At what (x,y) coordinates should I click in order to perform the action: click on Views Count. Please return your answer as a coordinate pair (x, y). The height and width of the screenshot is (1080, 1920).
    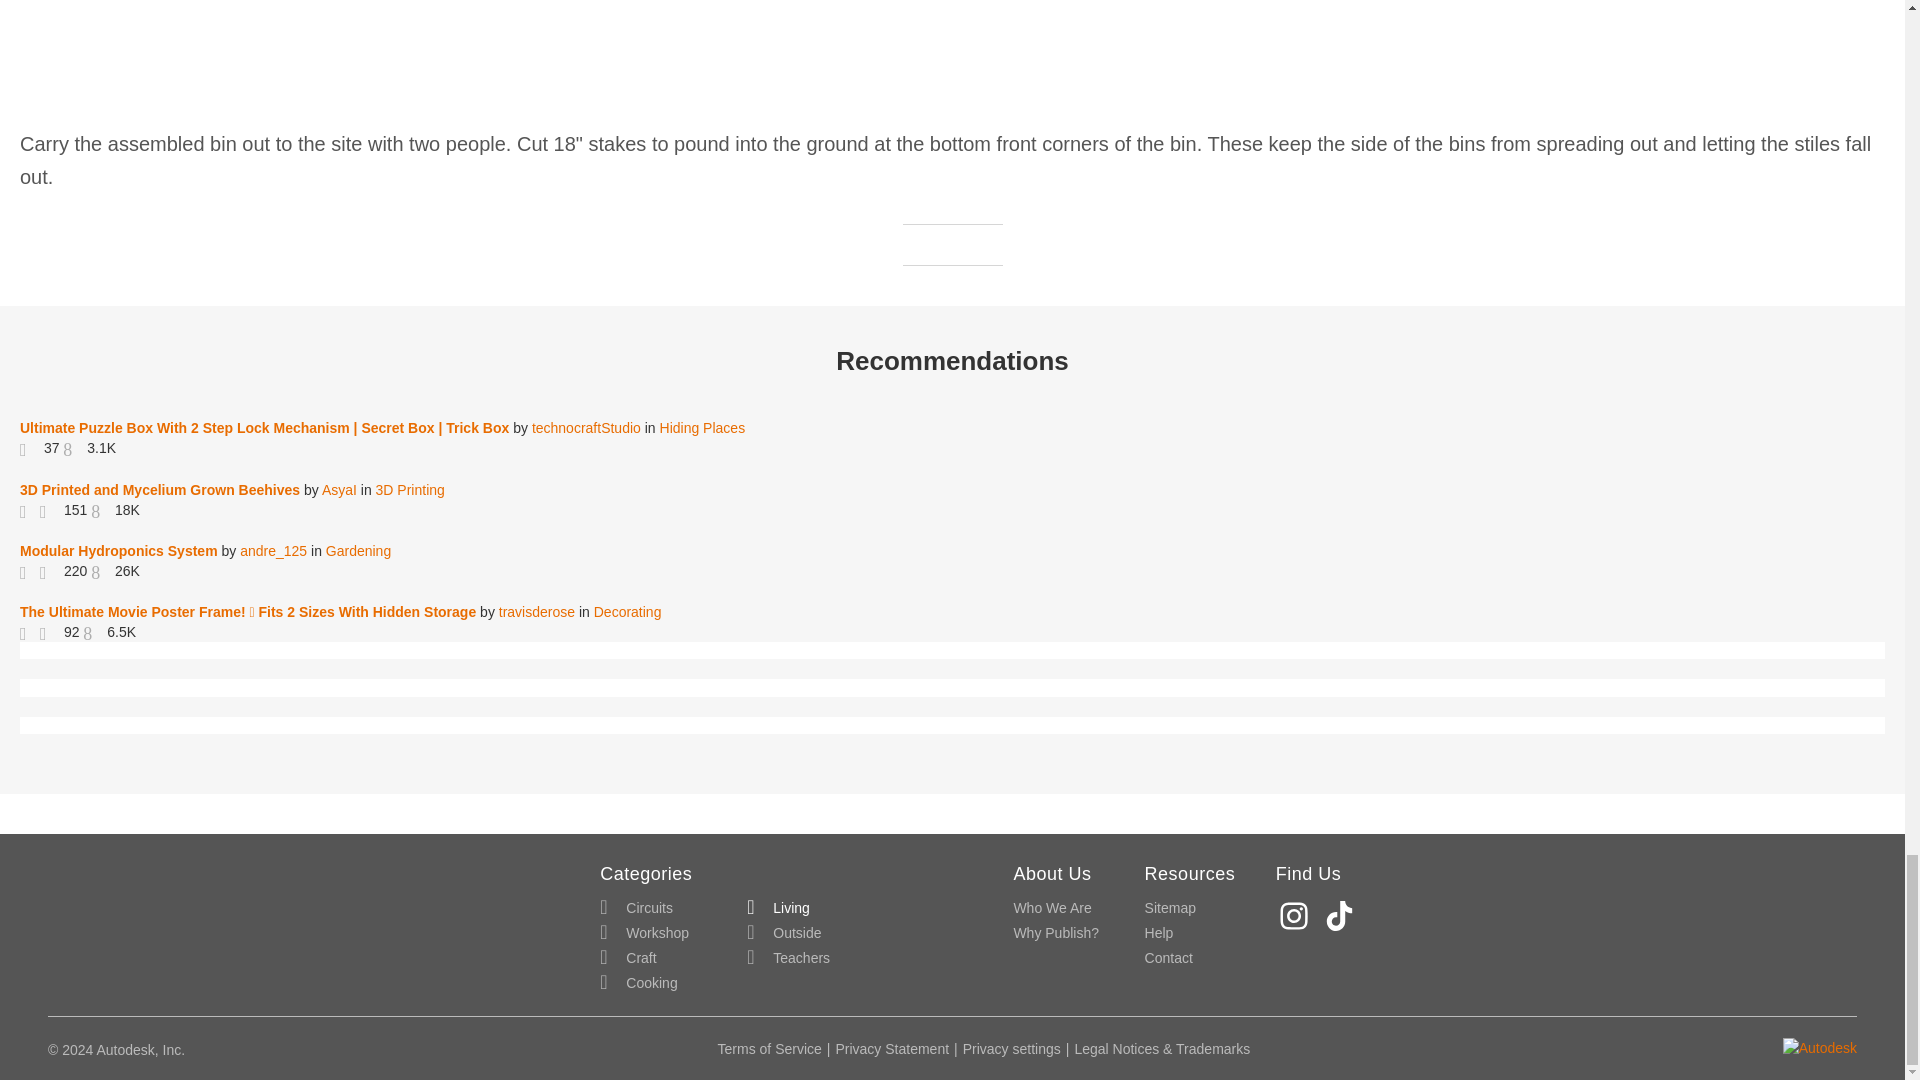
    Looking at the image, I should click on (100, 510).